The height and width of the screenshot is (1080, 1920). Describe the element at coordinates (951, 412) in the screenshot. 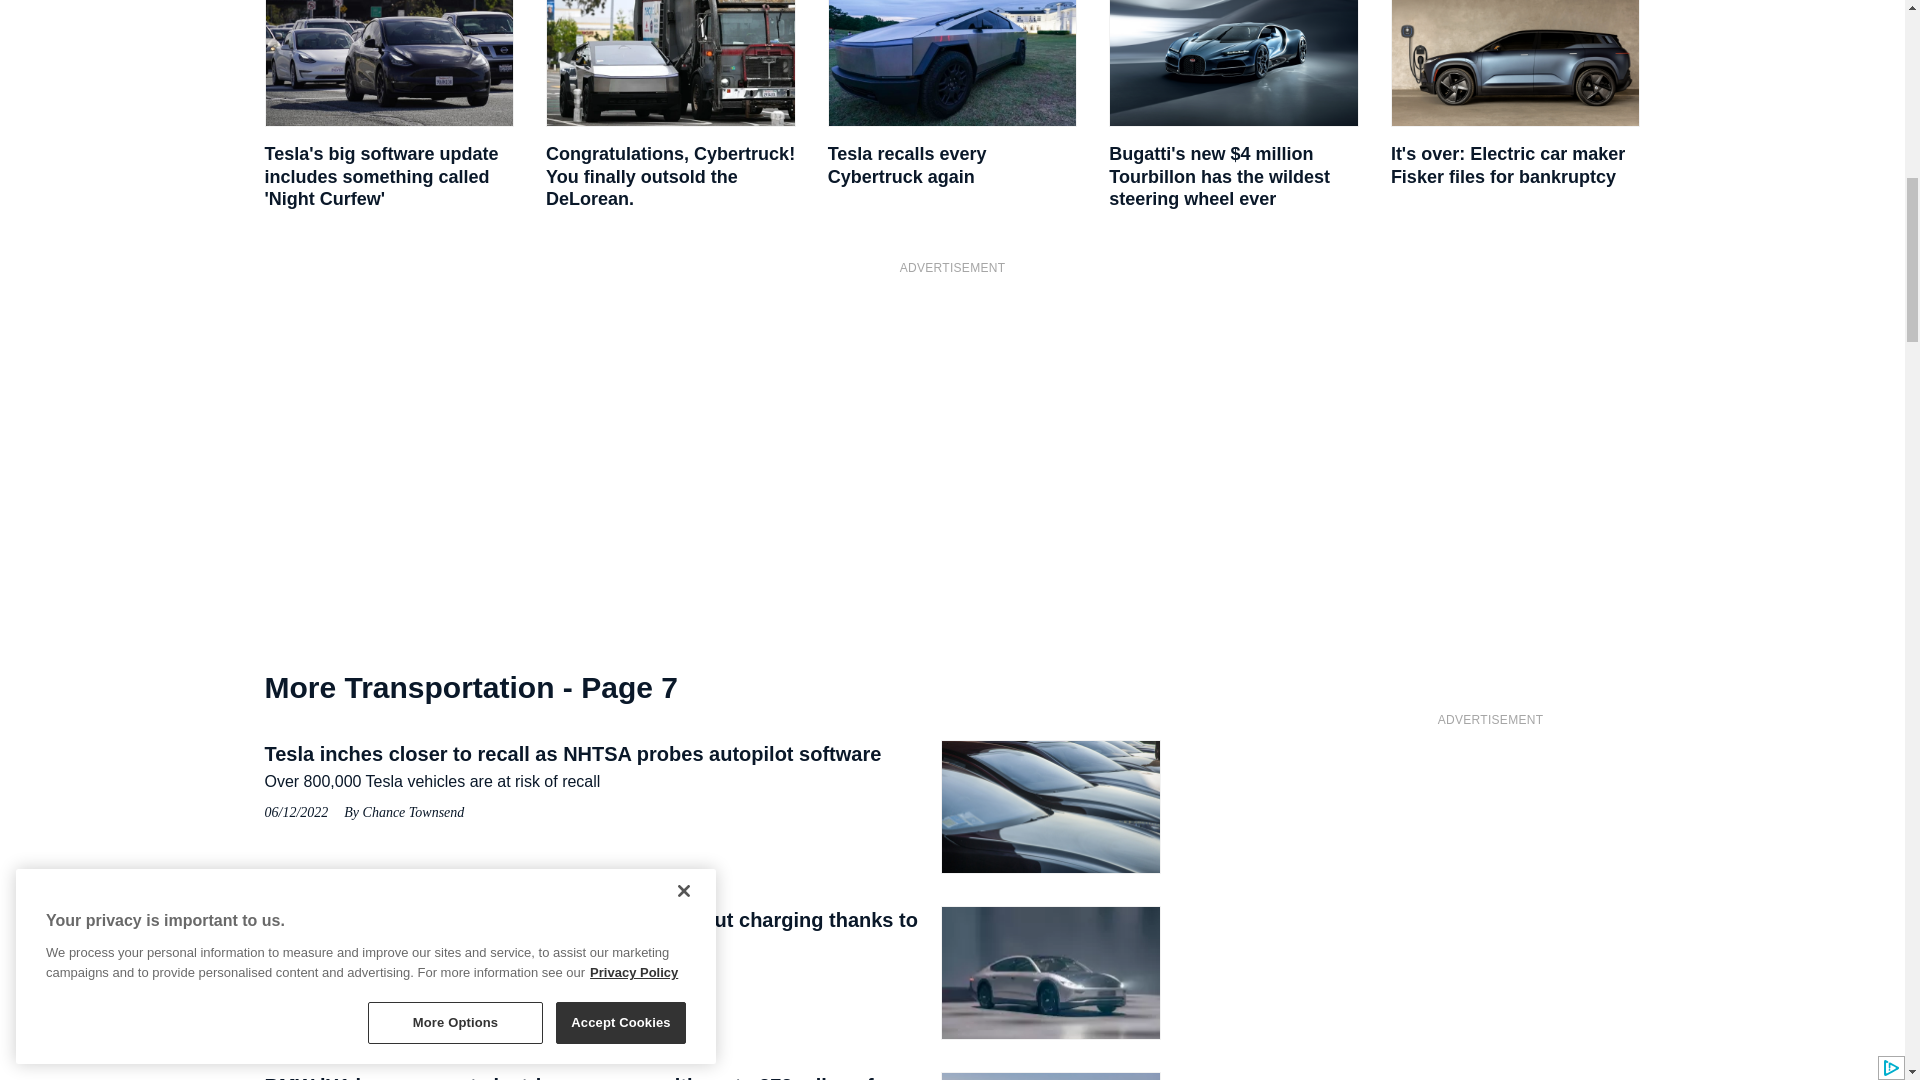

I see `3rd party ad content` at that location.